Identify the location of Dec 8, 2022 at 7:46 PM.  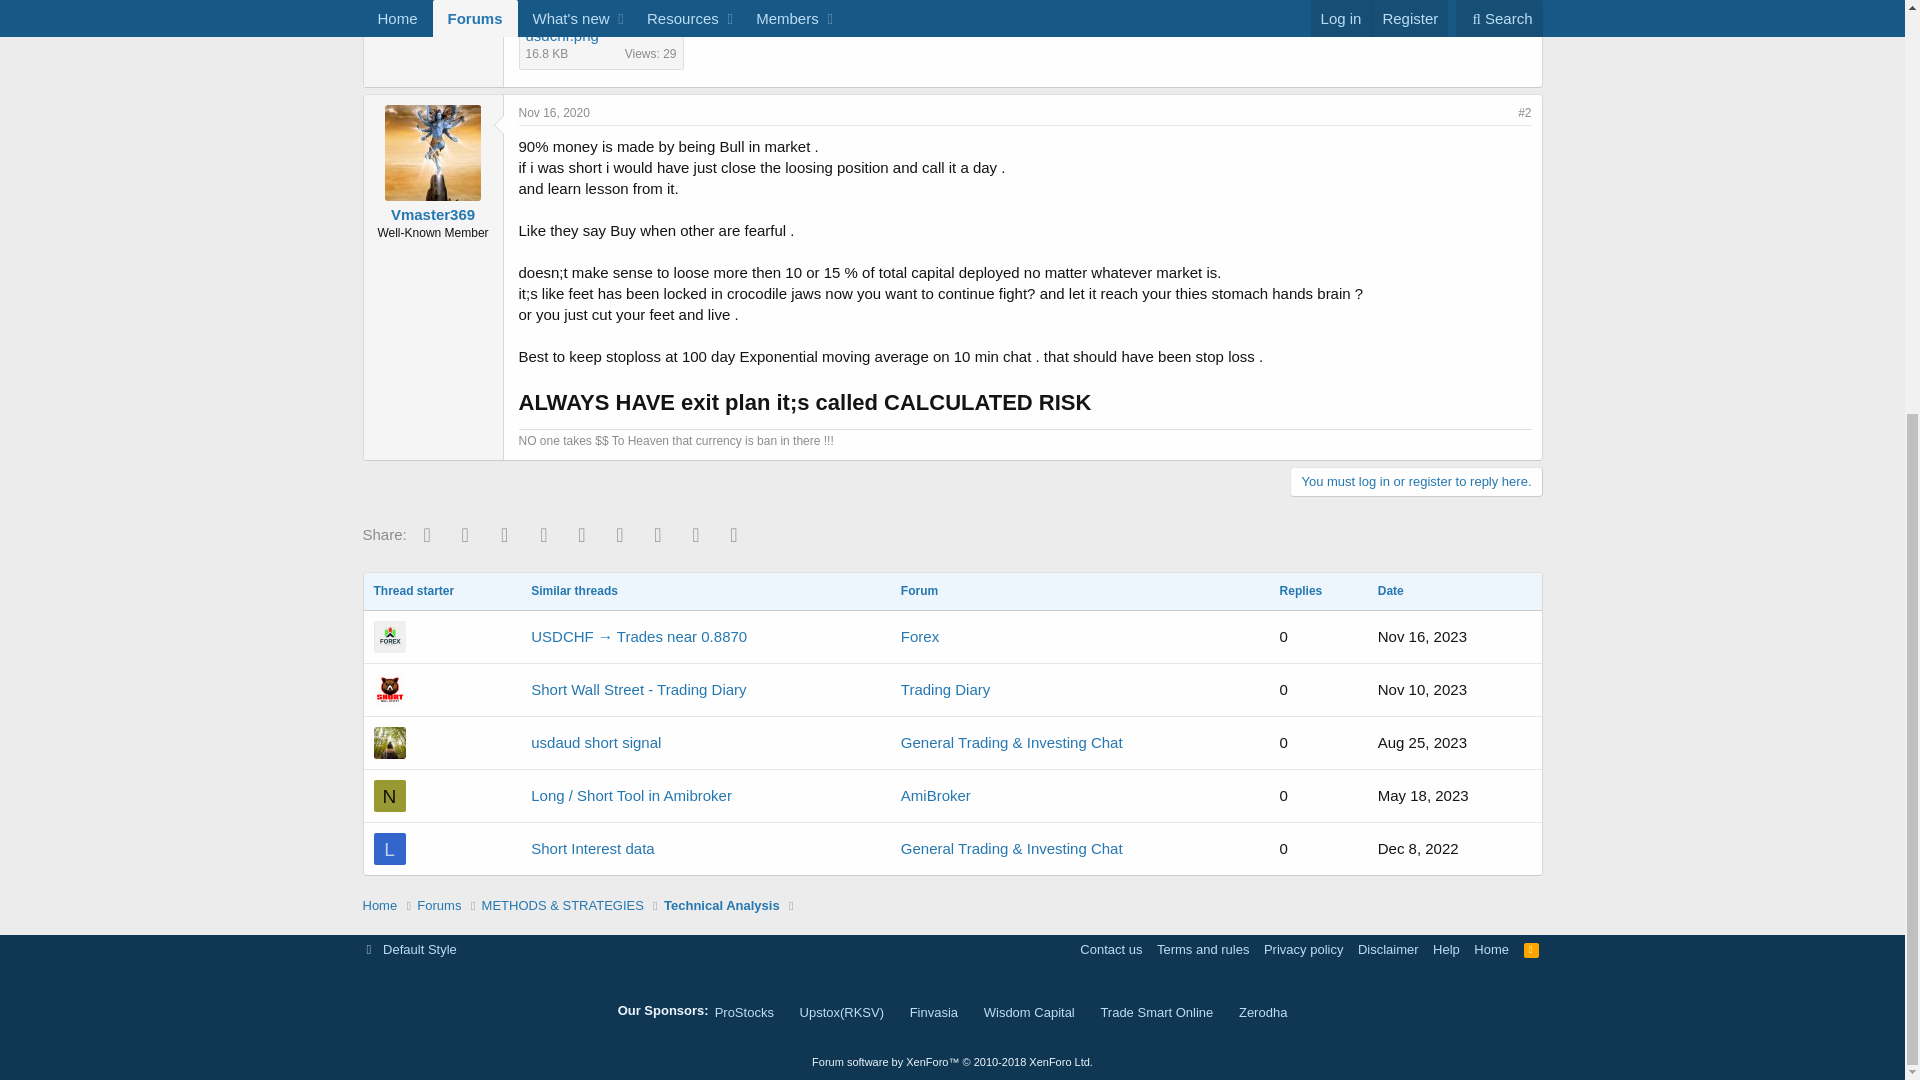
(1418, 848).